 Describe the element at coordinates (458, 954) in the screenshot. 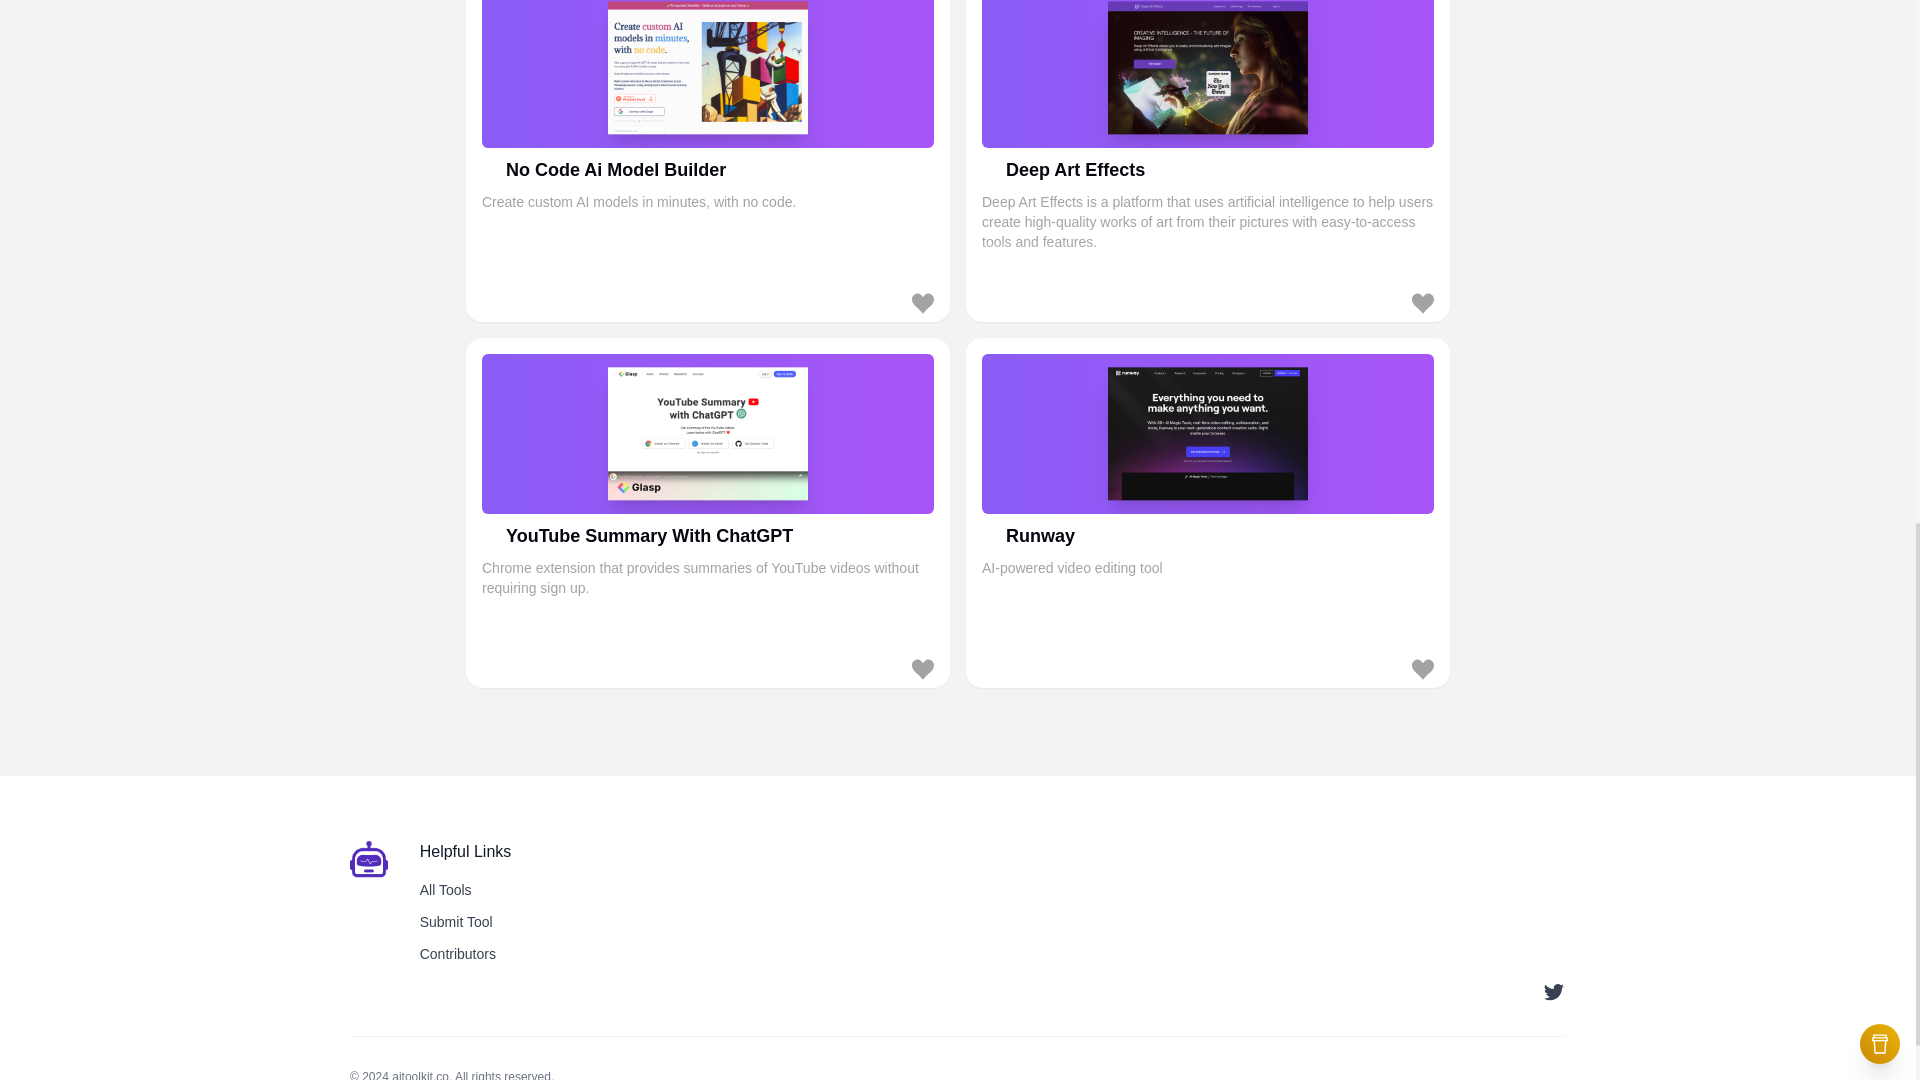

I see `Contributors` at that location.